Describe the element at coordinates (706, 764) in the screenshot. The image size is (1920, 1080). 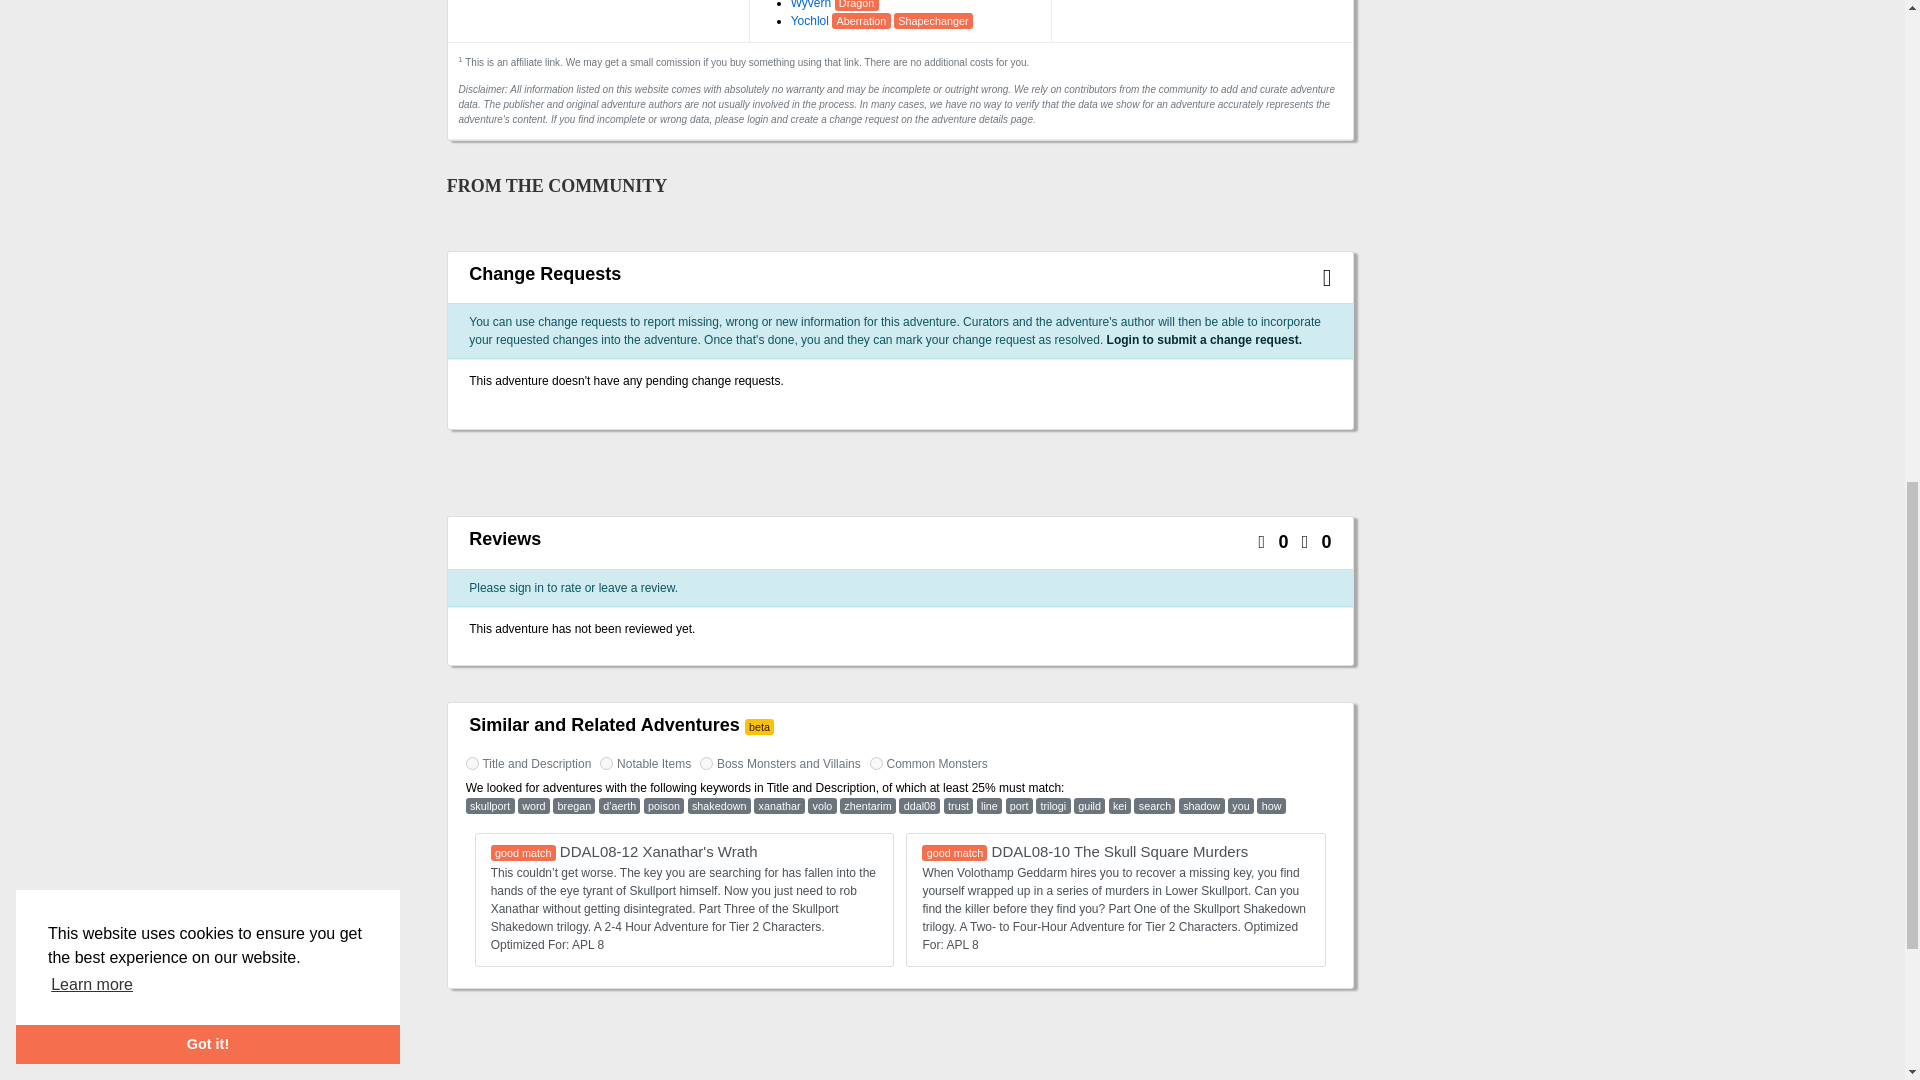
I see `on` at that location.